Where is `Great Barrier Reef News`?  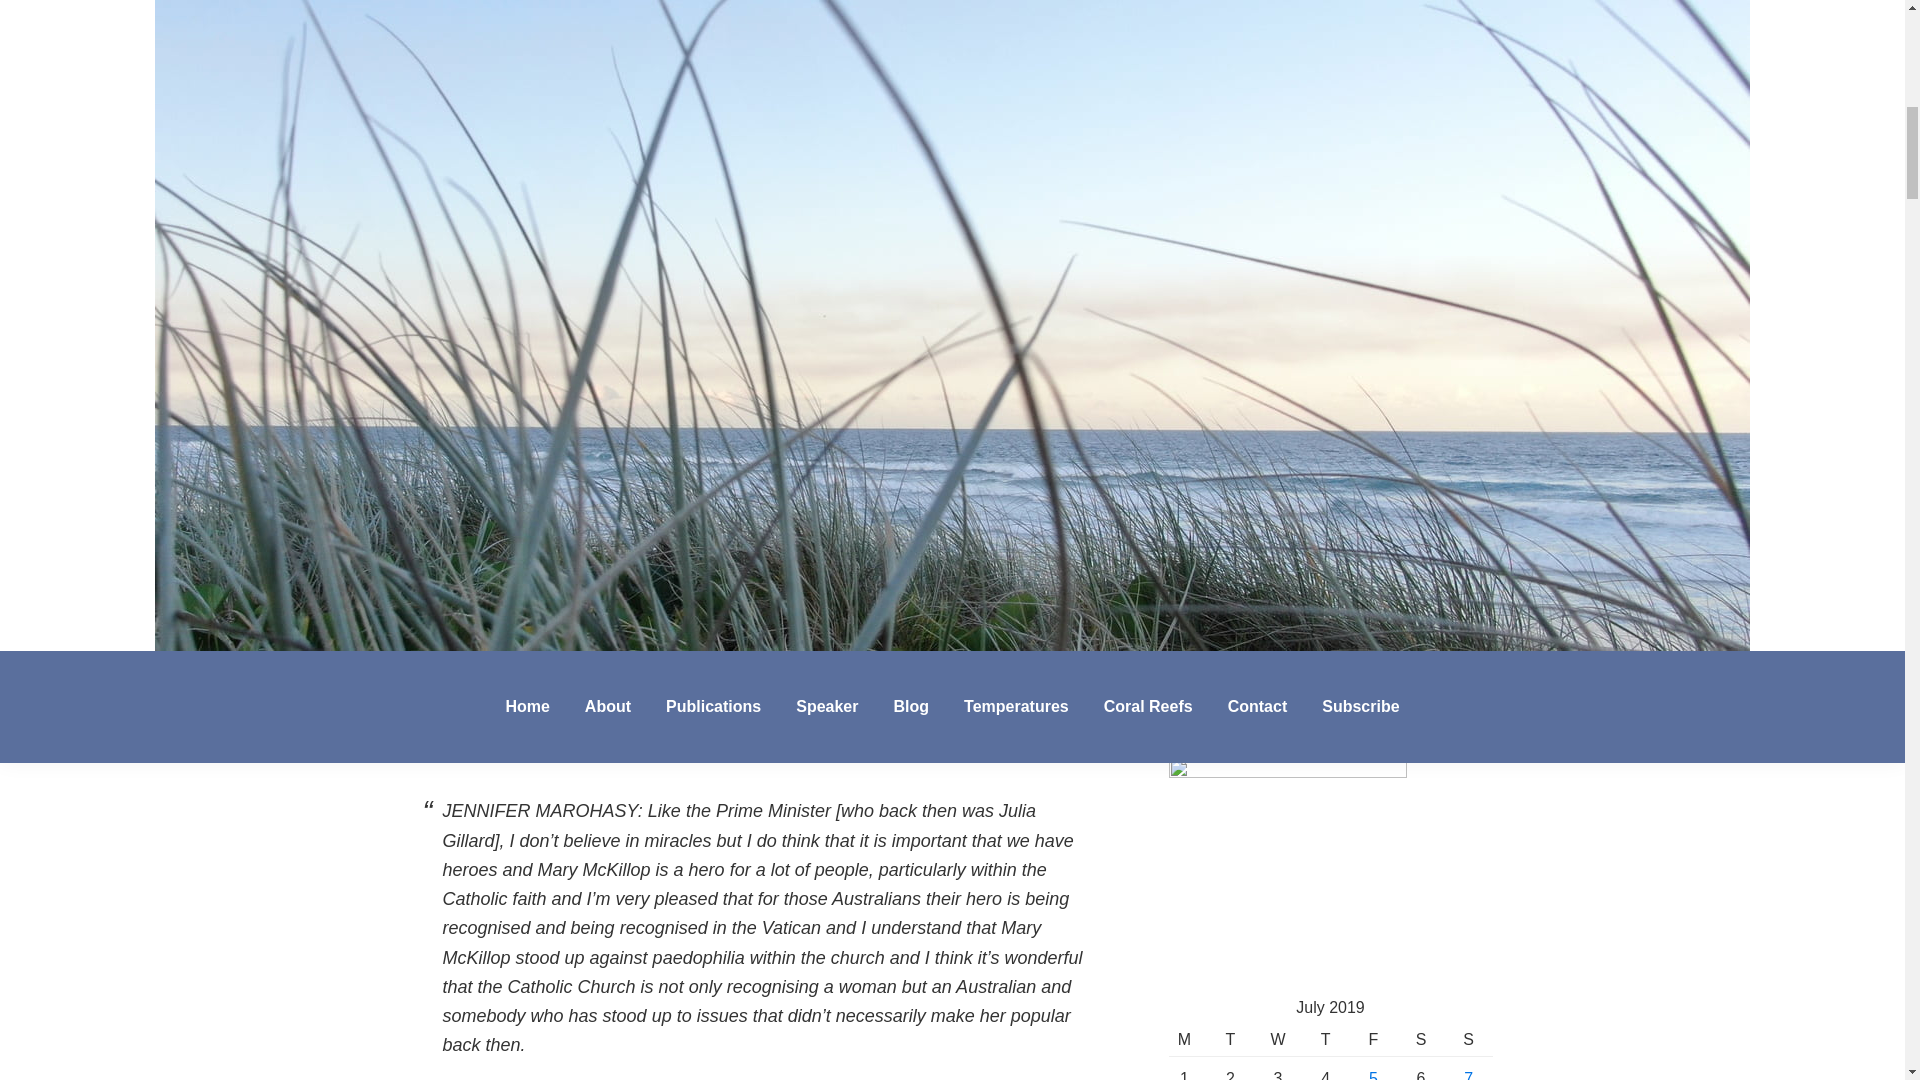
Great Barrier Reef News is located at coordinates (1176, 504).